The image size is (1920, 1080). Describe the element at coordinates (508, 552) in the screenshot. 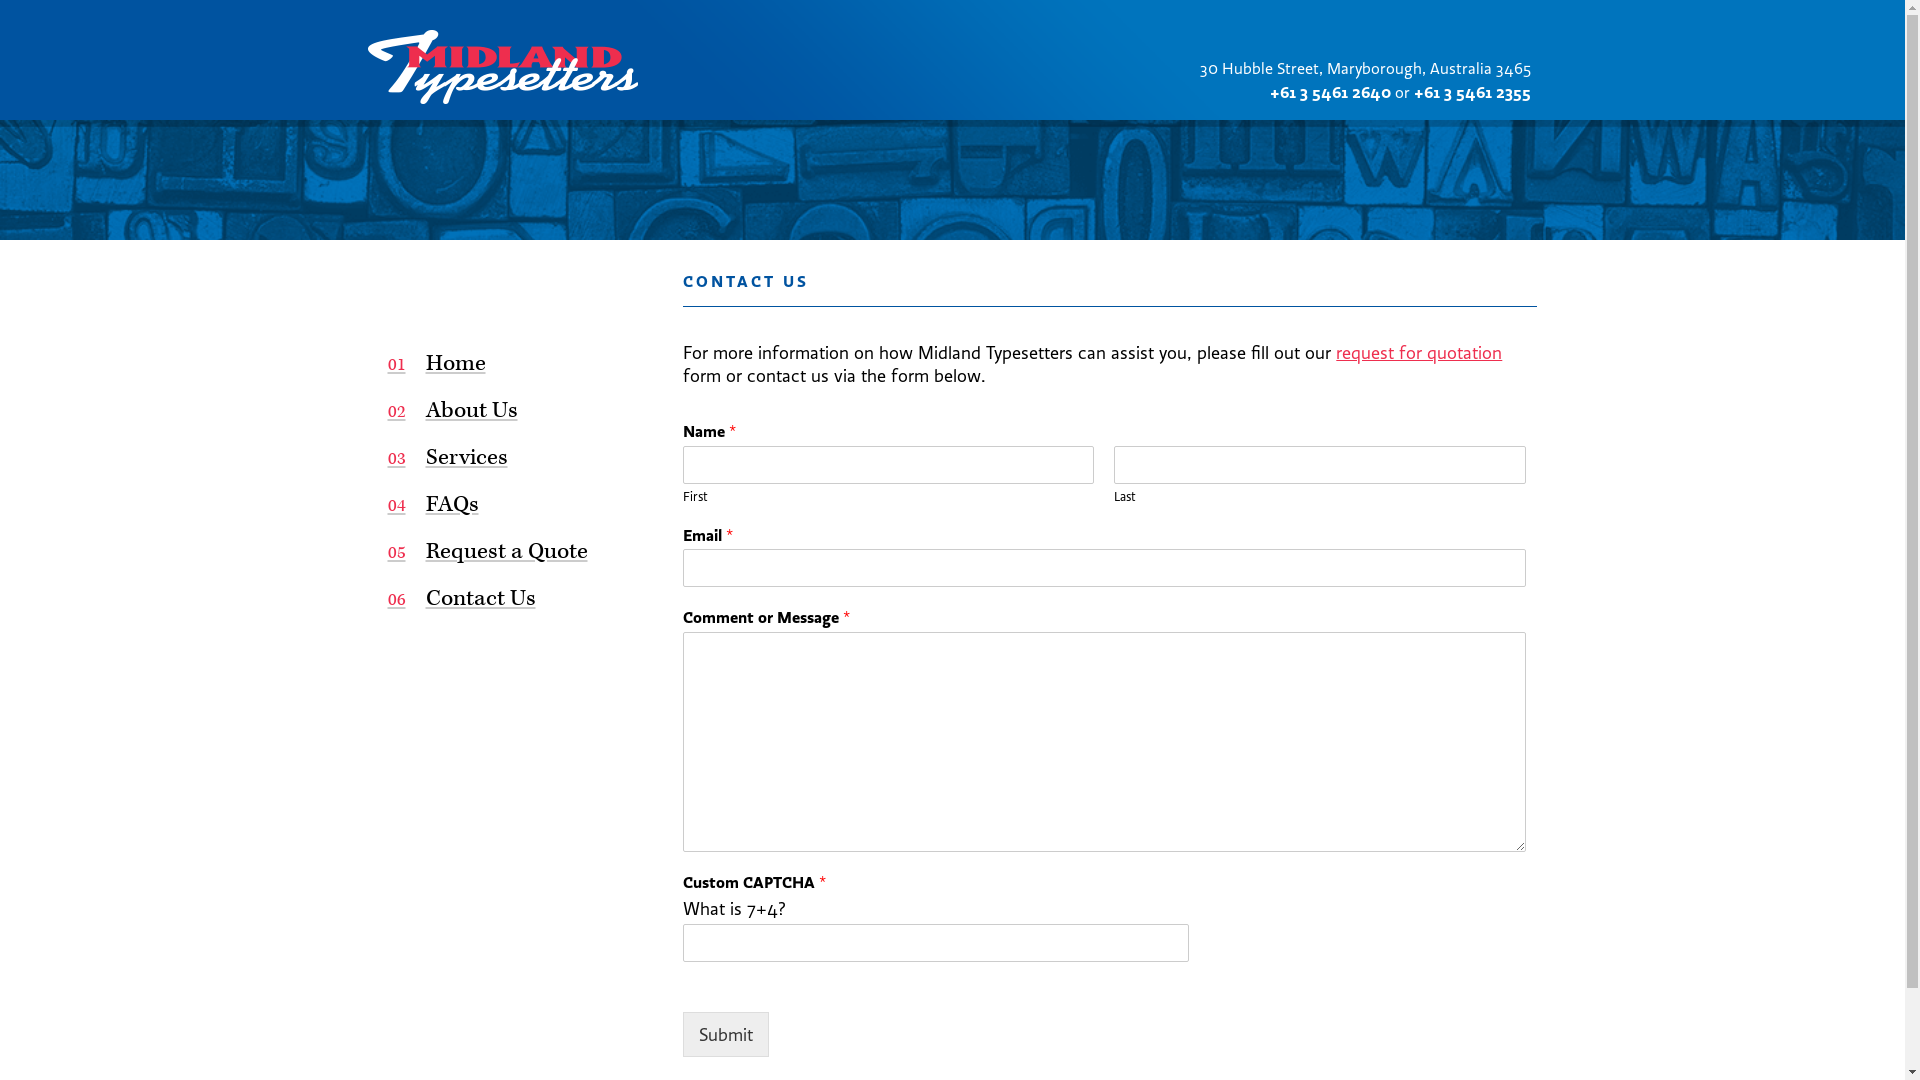

I see `Request a Quote` at that location.